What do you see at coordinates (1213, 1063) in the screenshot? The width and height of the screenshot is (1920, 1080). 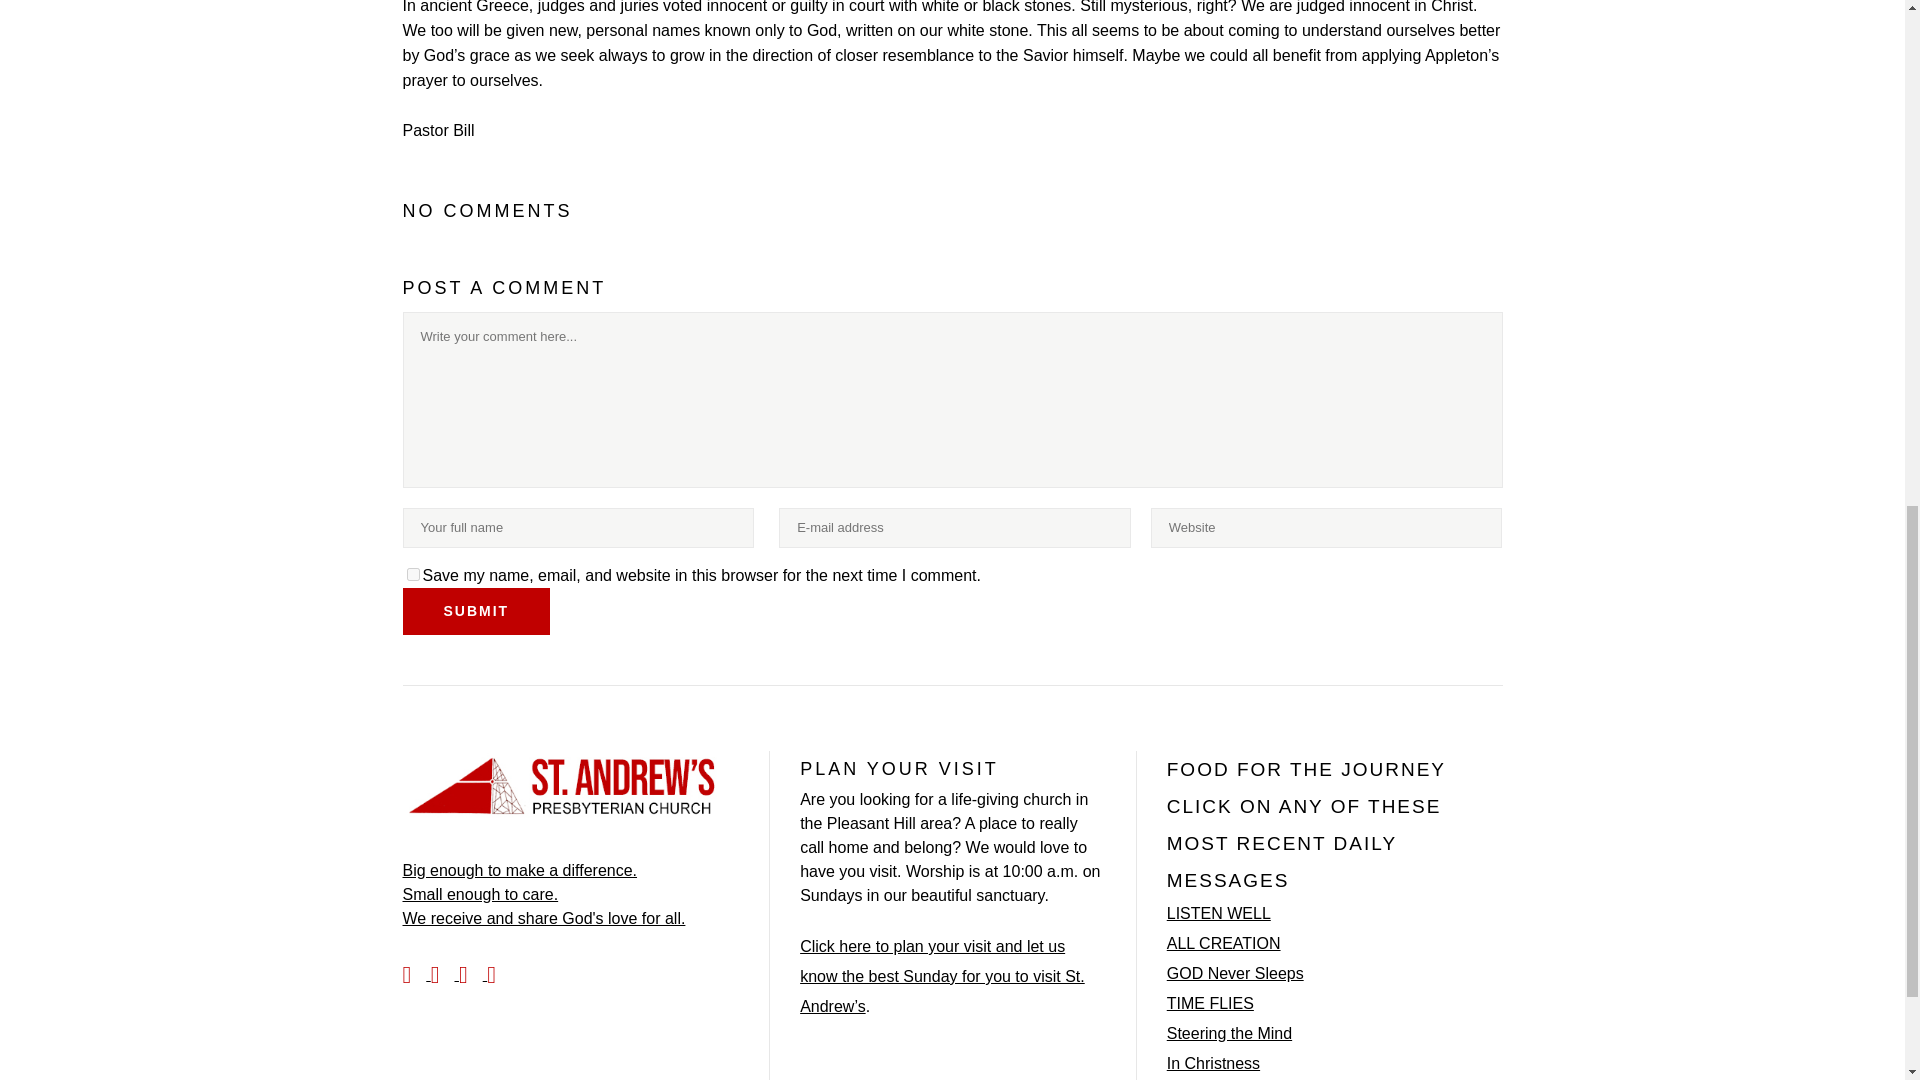 I see `In Christness` at bounding box center [1213, 1063].